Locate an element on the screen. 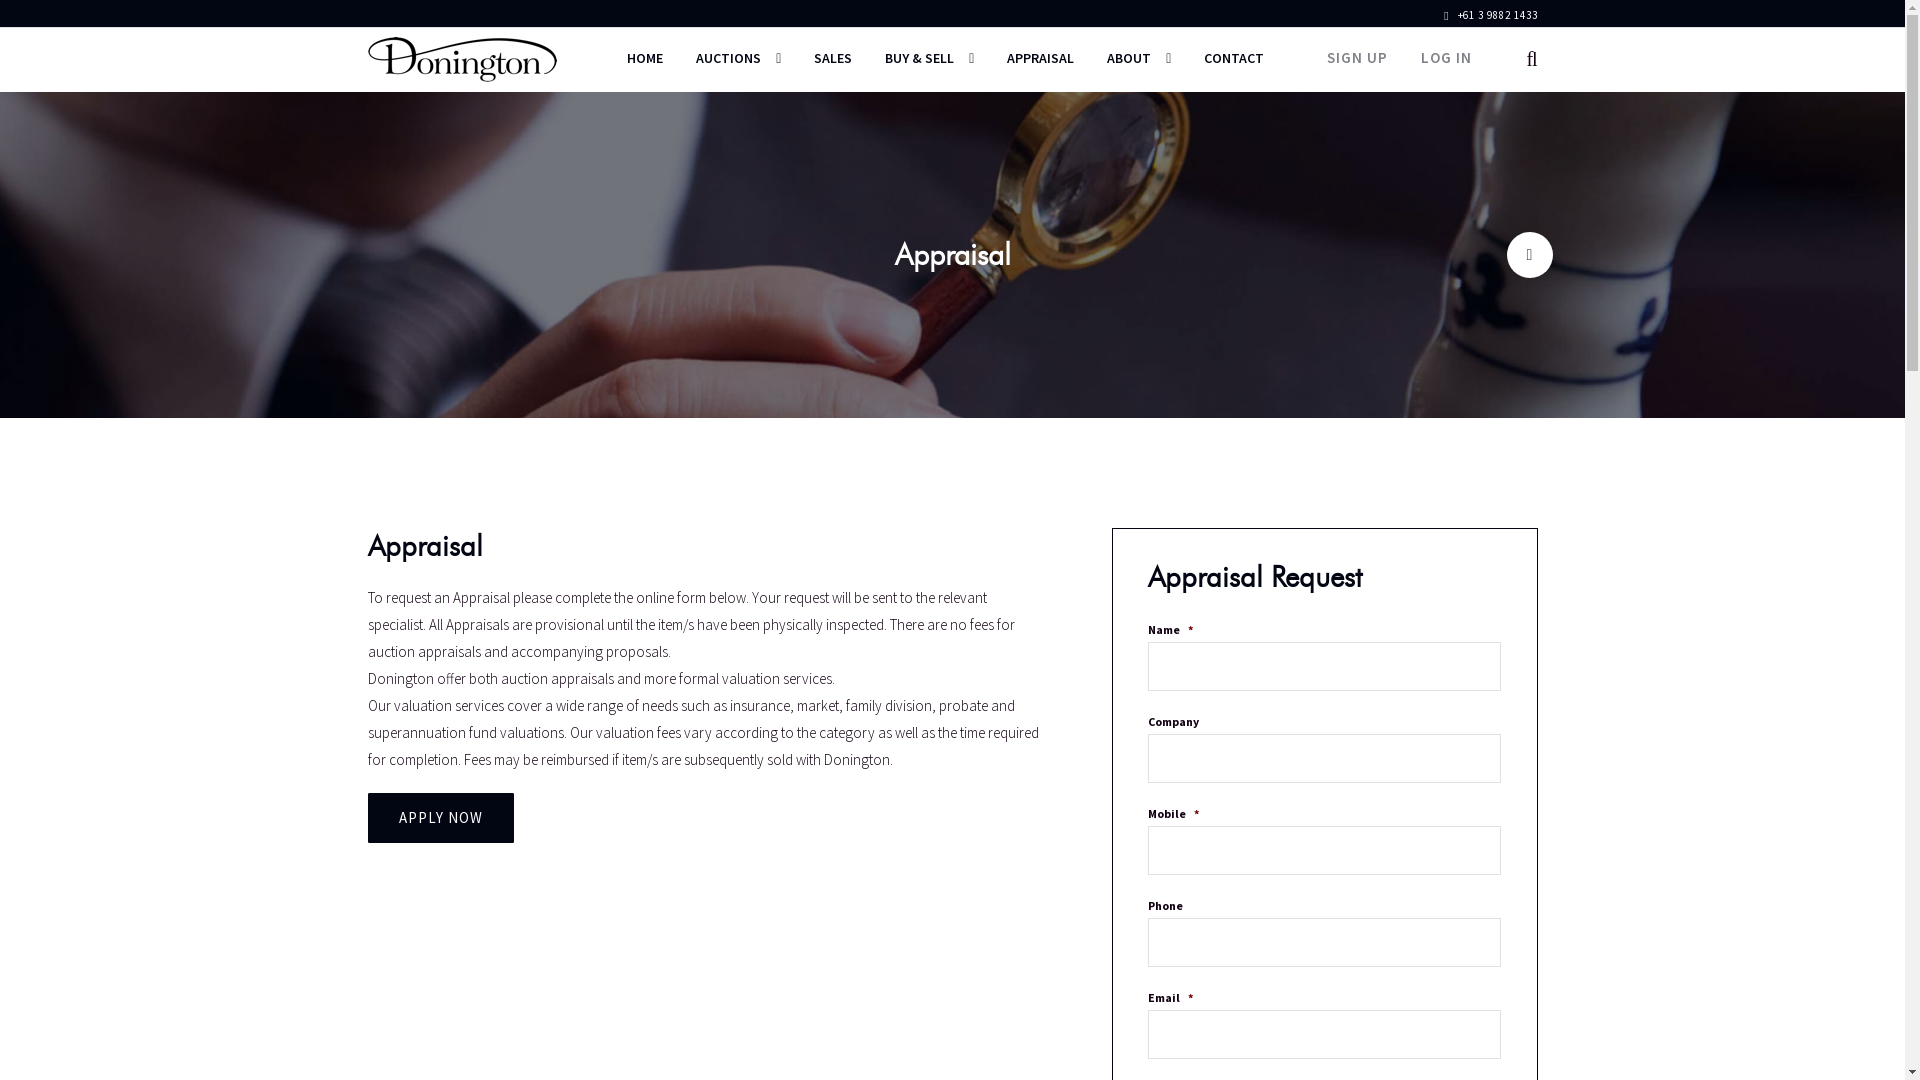 The image size is (1920, 1080). APPRAISAL is located at coordinates (1040, 58).